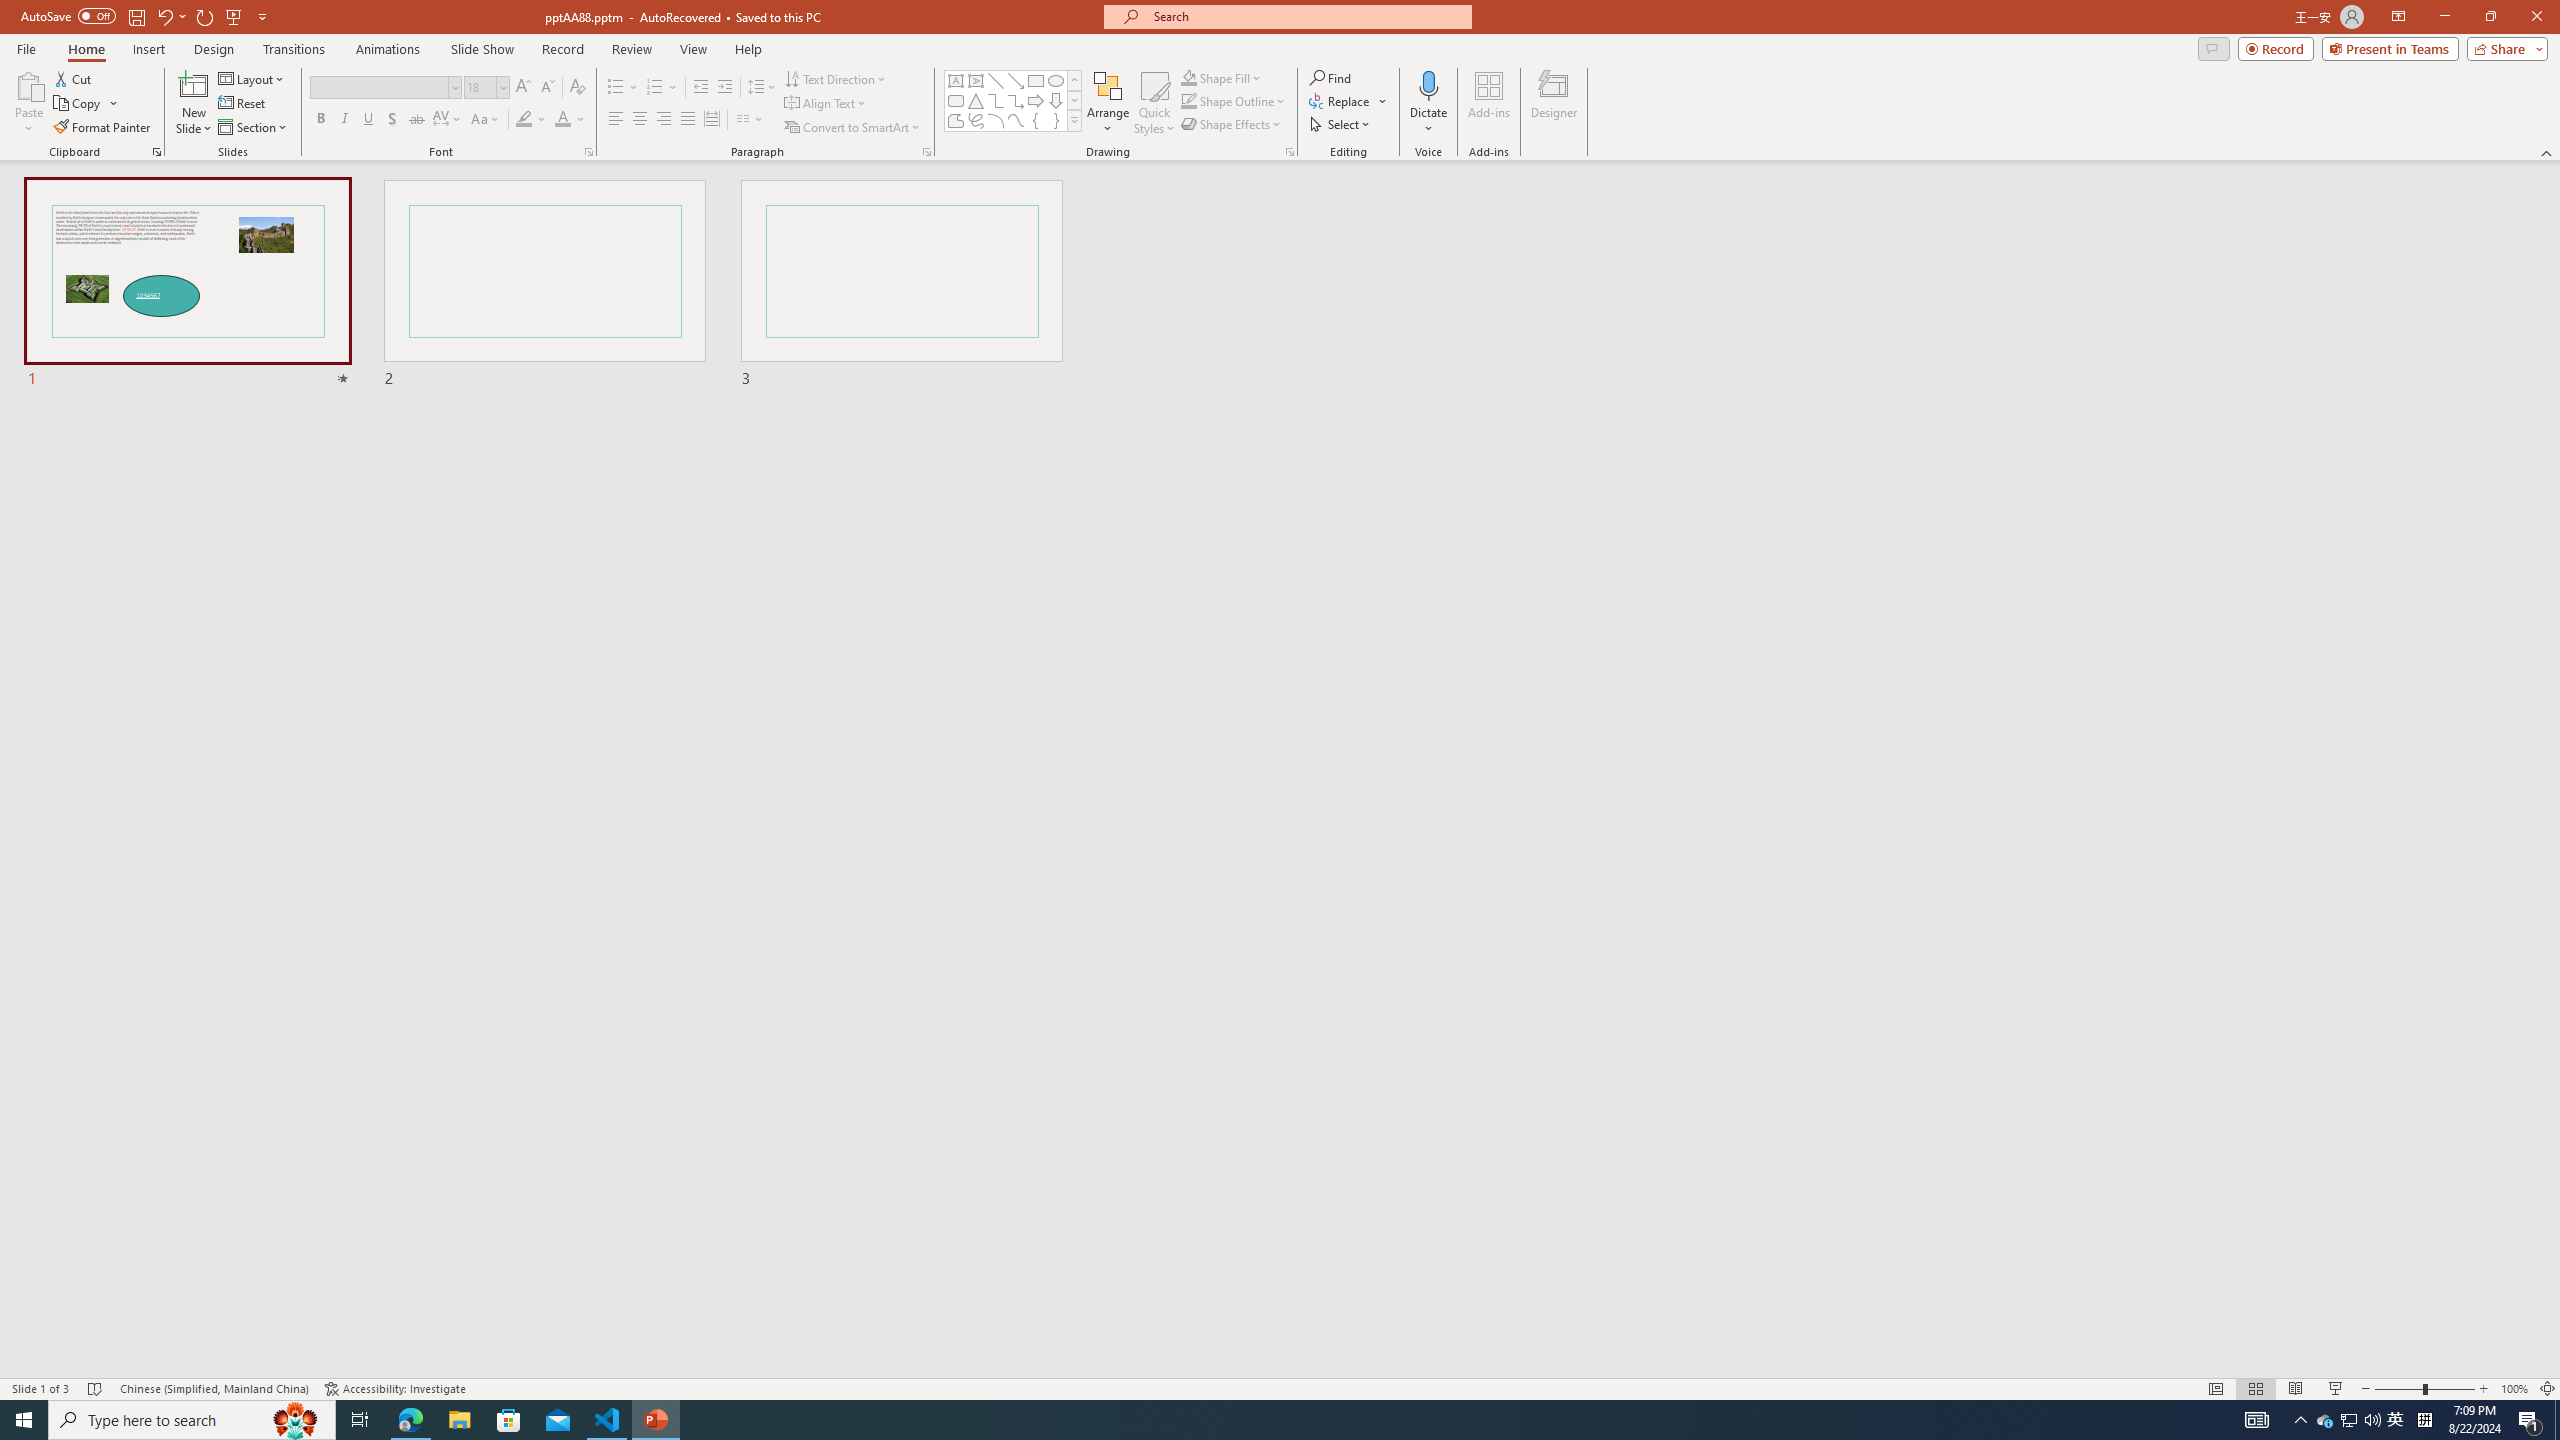 Image resolution: width=2560 pixels, height=1440 pixels. I want to click on Vertical Text Box, so click(975, 80).